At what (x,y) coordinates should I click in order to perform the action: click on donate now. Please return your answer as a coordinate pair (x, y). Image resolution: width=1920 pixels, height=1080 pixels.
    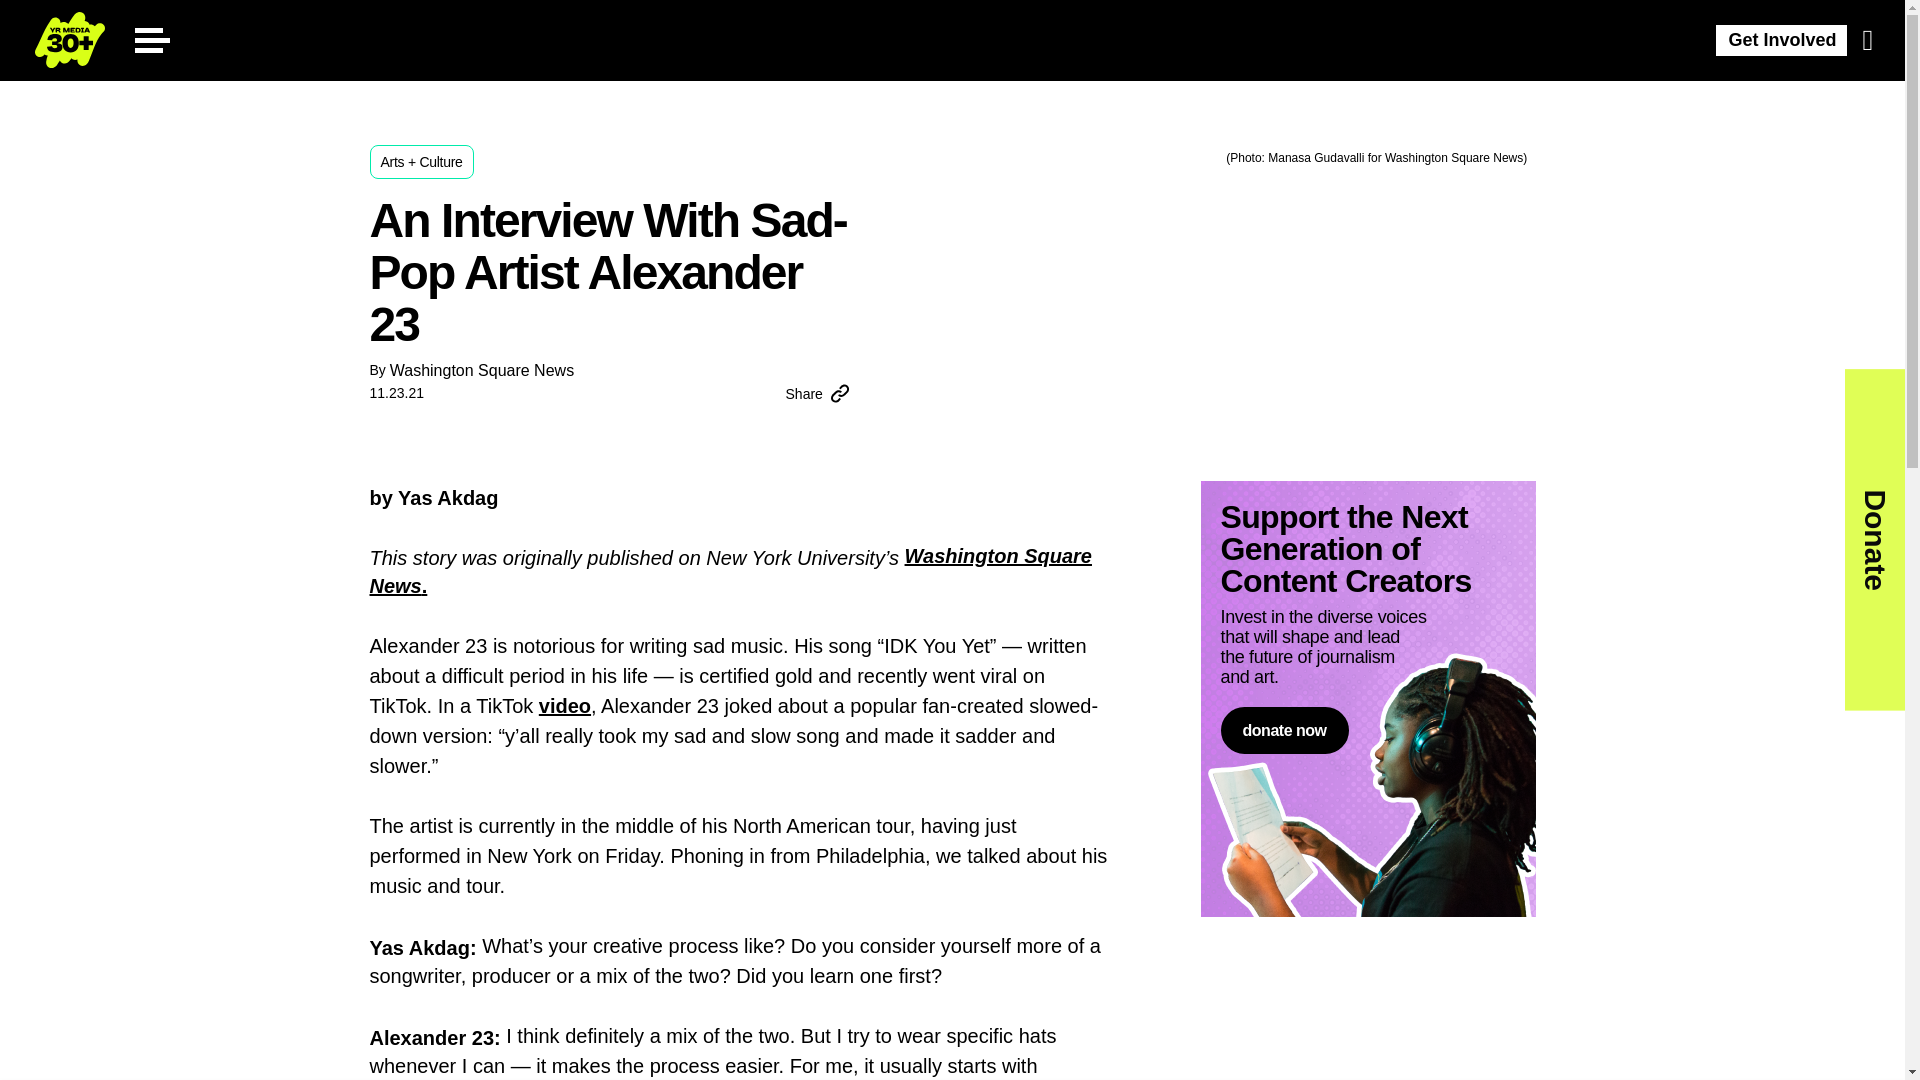
    Looking at the image, I should click on (1283, 730).